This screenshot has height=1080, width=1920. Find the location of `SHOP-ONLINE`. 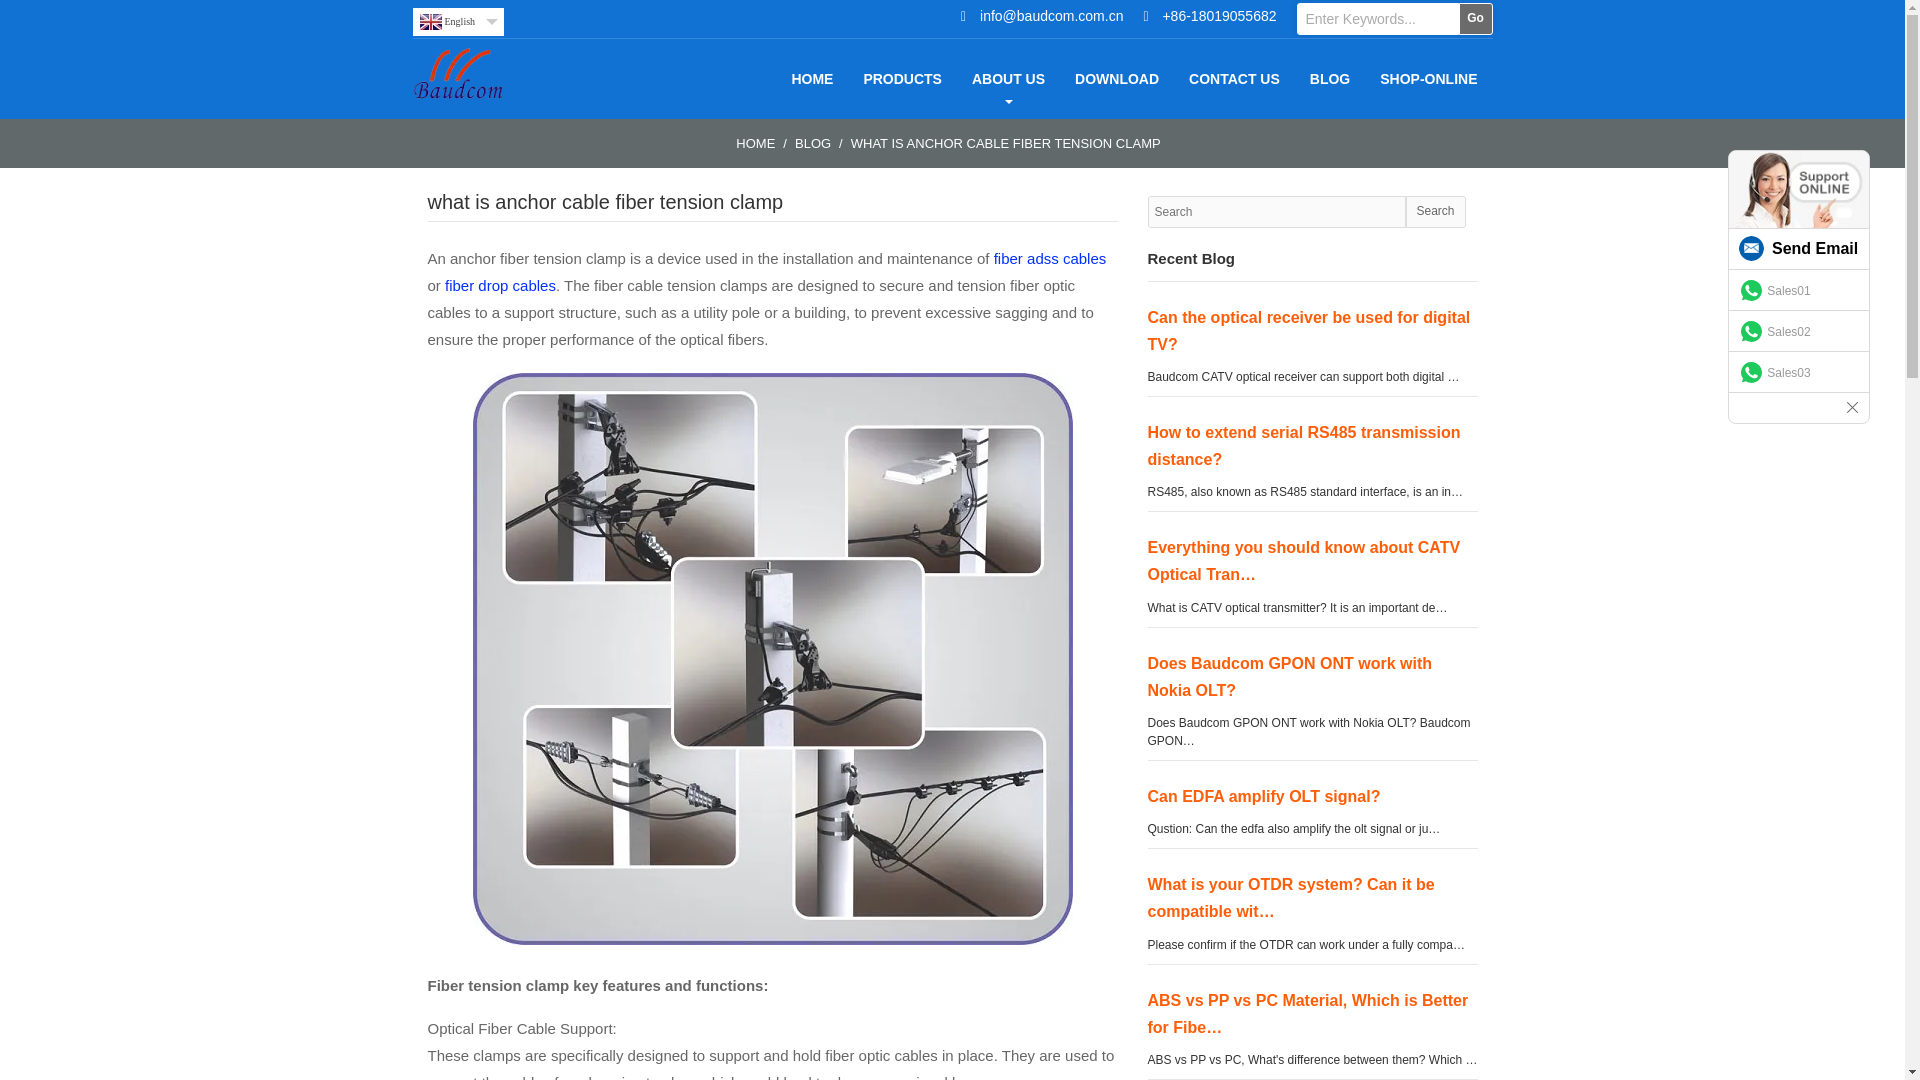

SHOP-ONLINE is located at coordinates (1428, 78).